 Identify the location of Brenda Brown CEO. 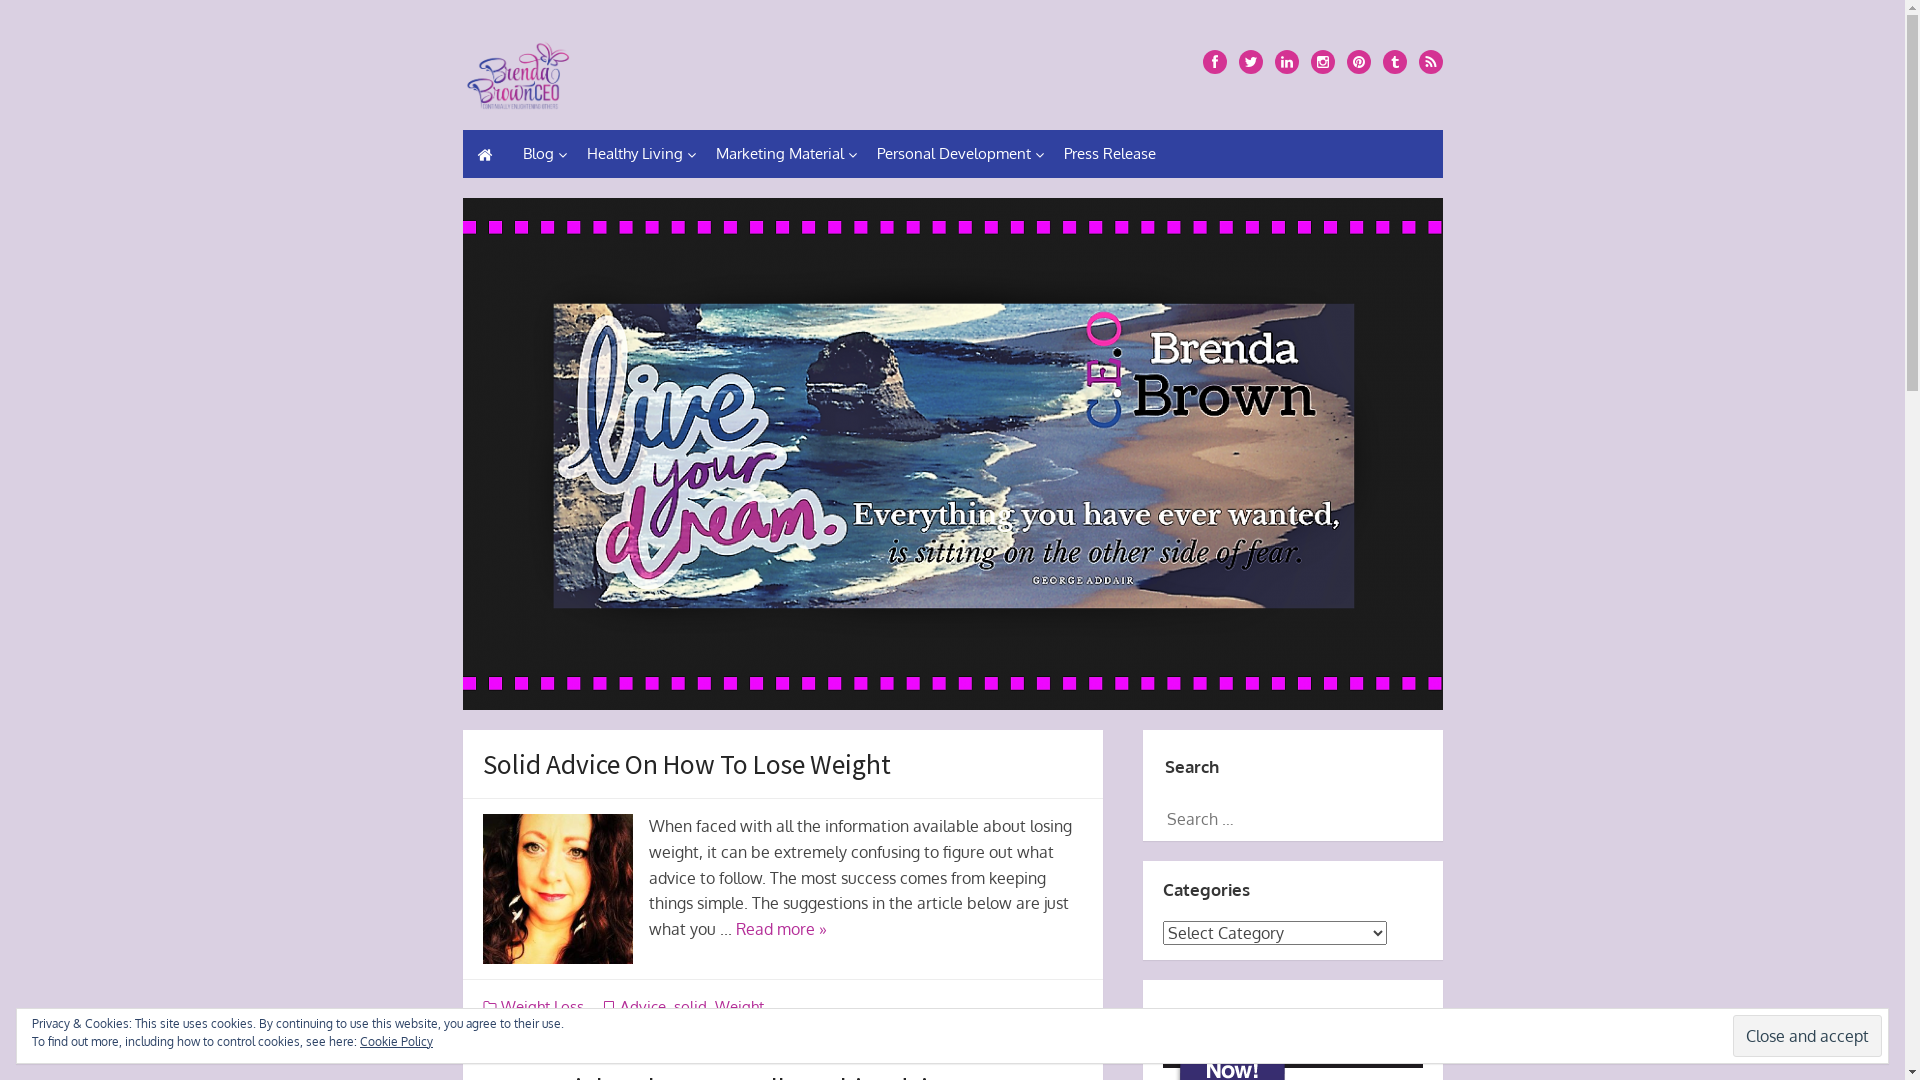
(952, 454).